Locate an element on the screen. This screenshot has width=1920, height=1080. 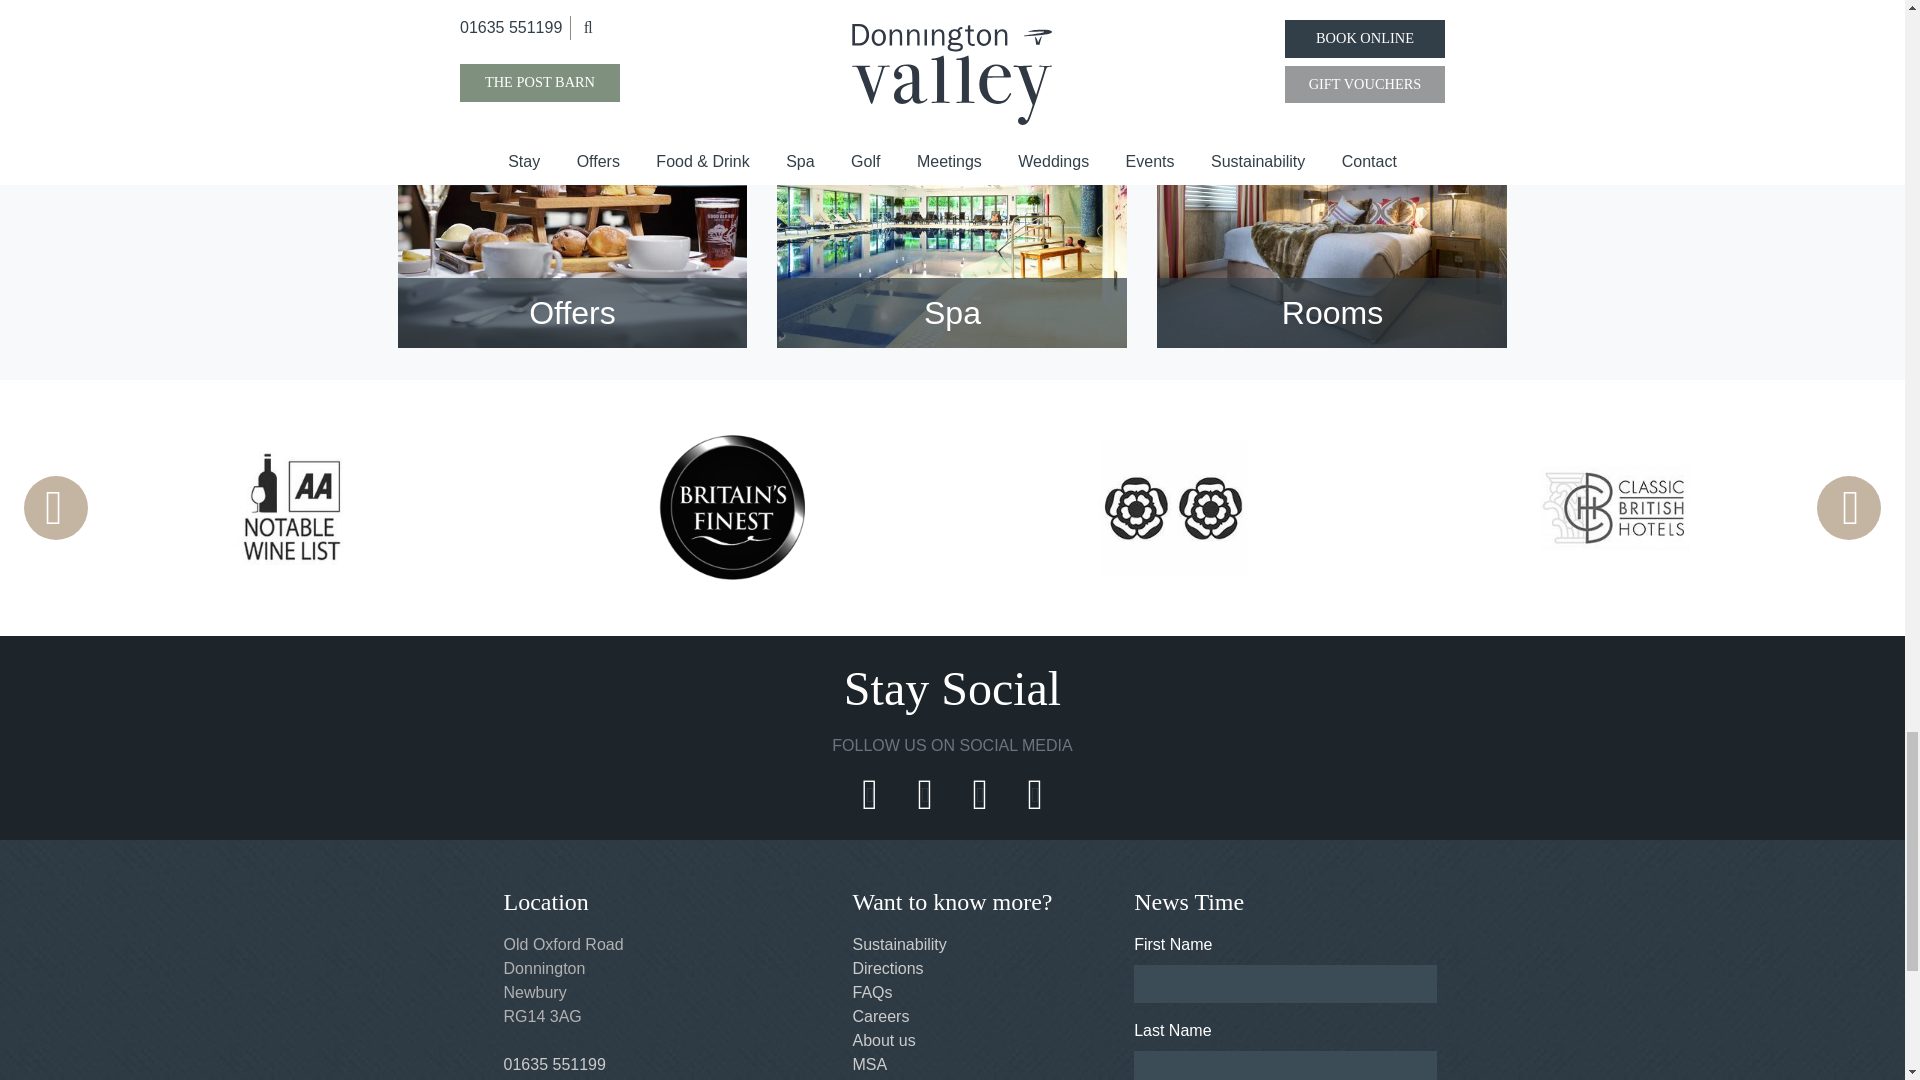
2 rosette dining is located at coordinates (1173, 506).